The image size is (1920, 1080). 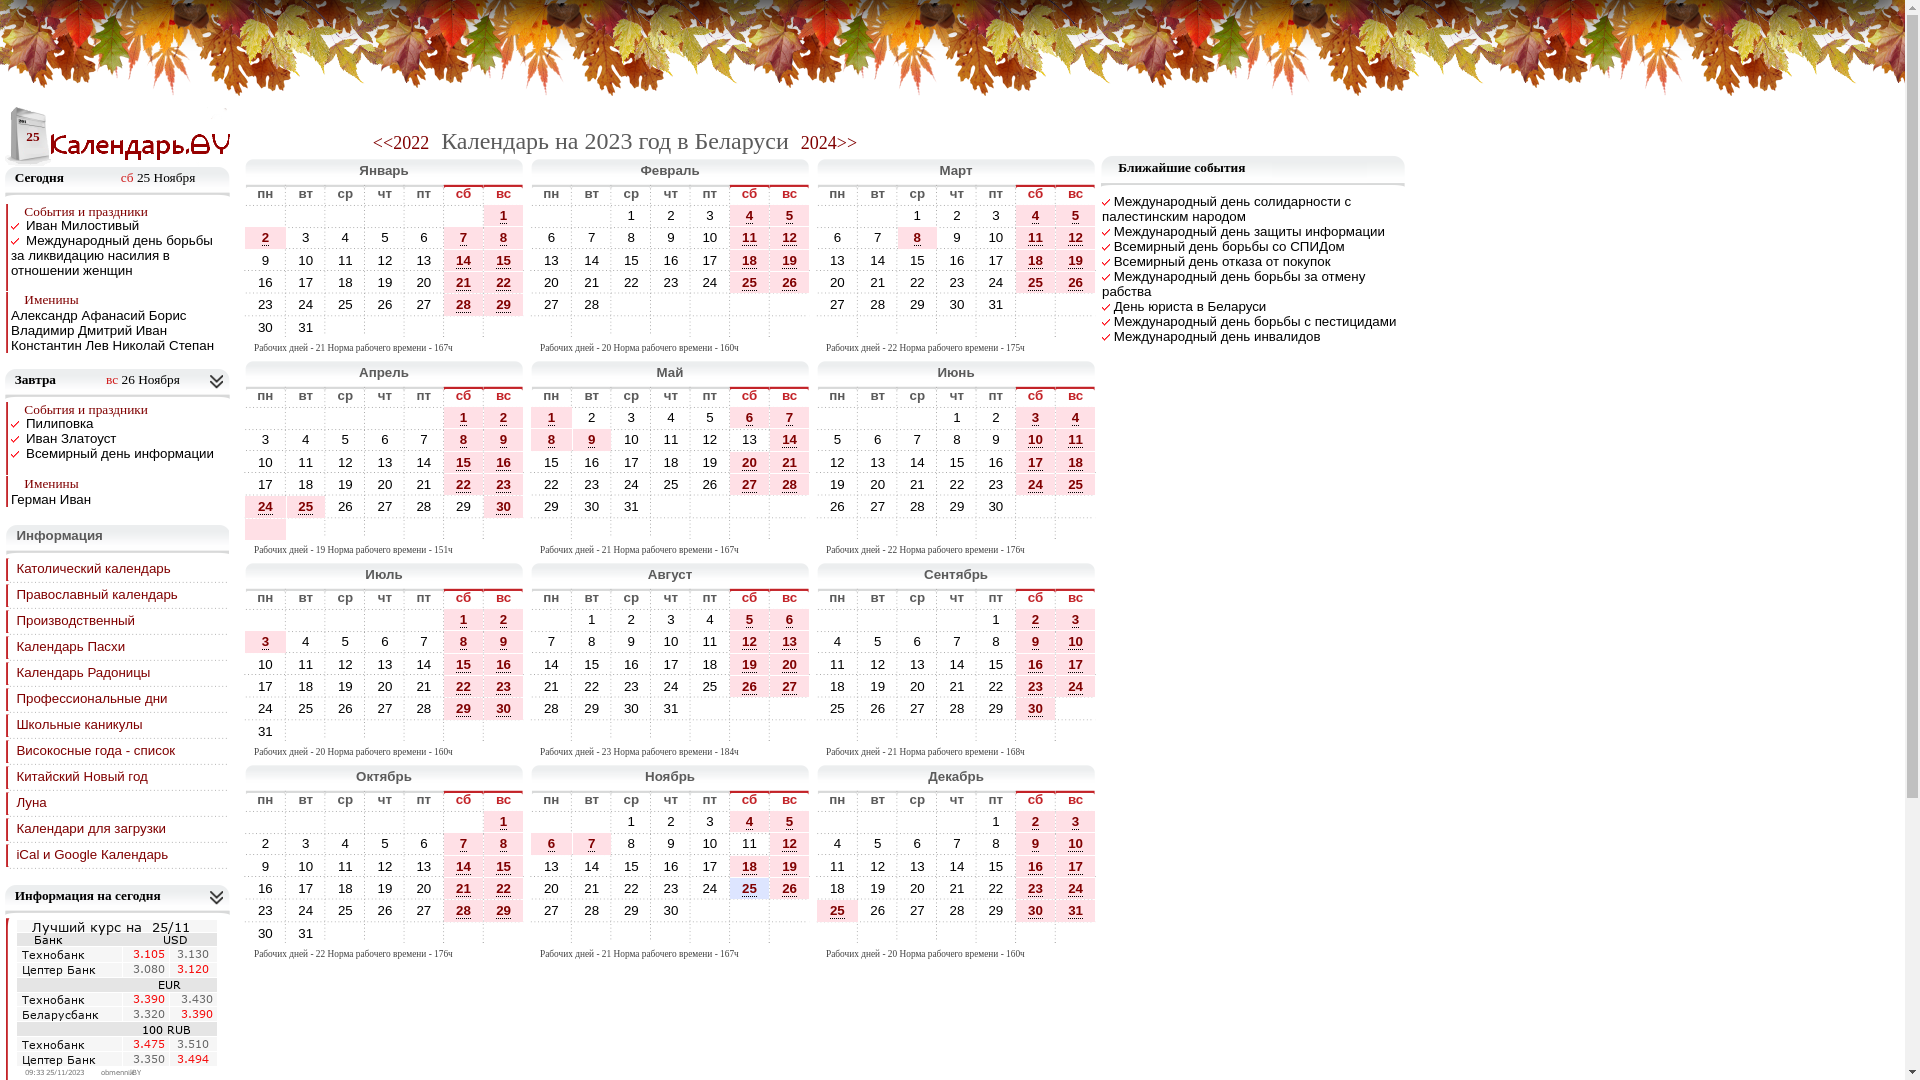 I want to click on 3, so click(x=1076, y=822).